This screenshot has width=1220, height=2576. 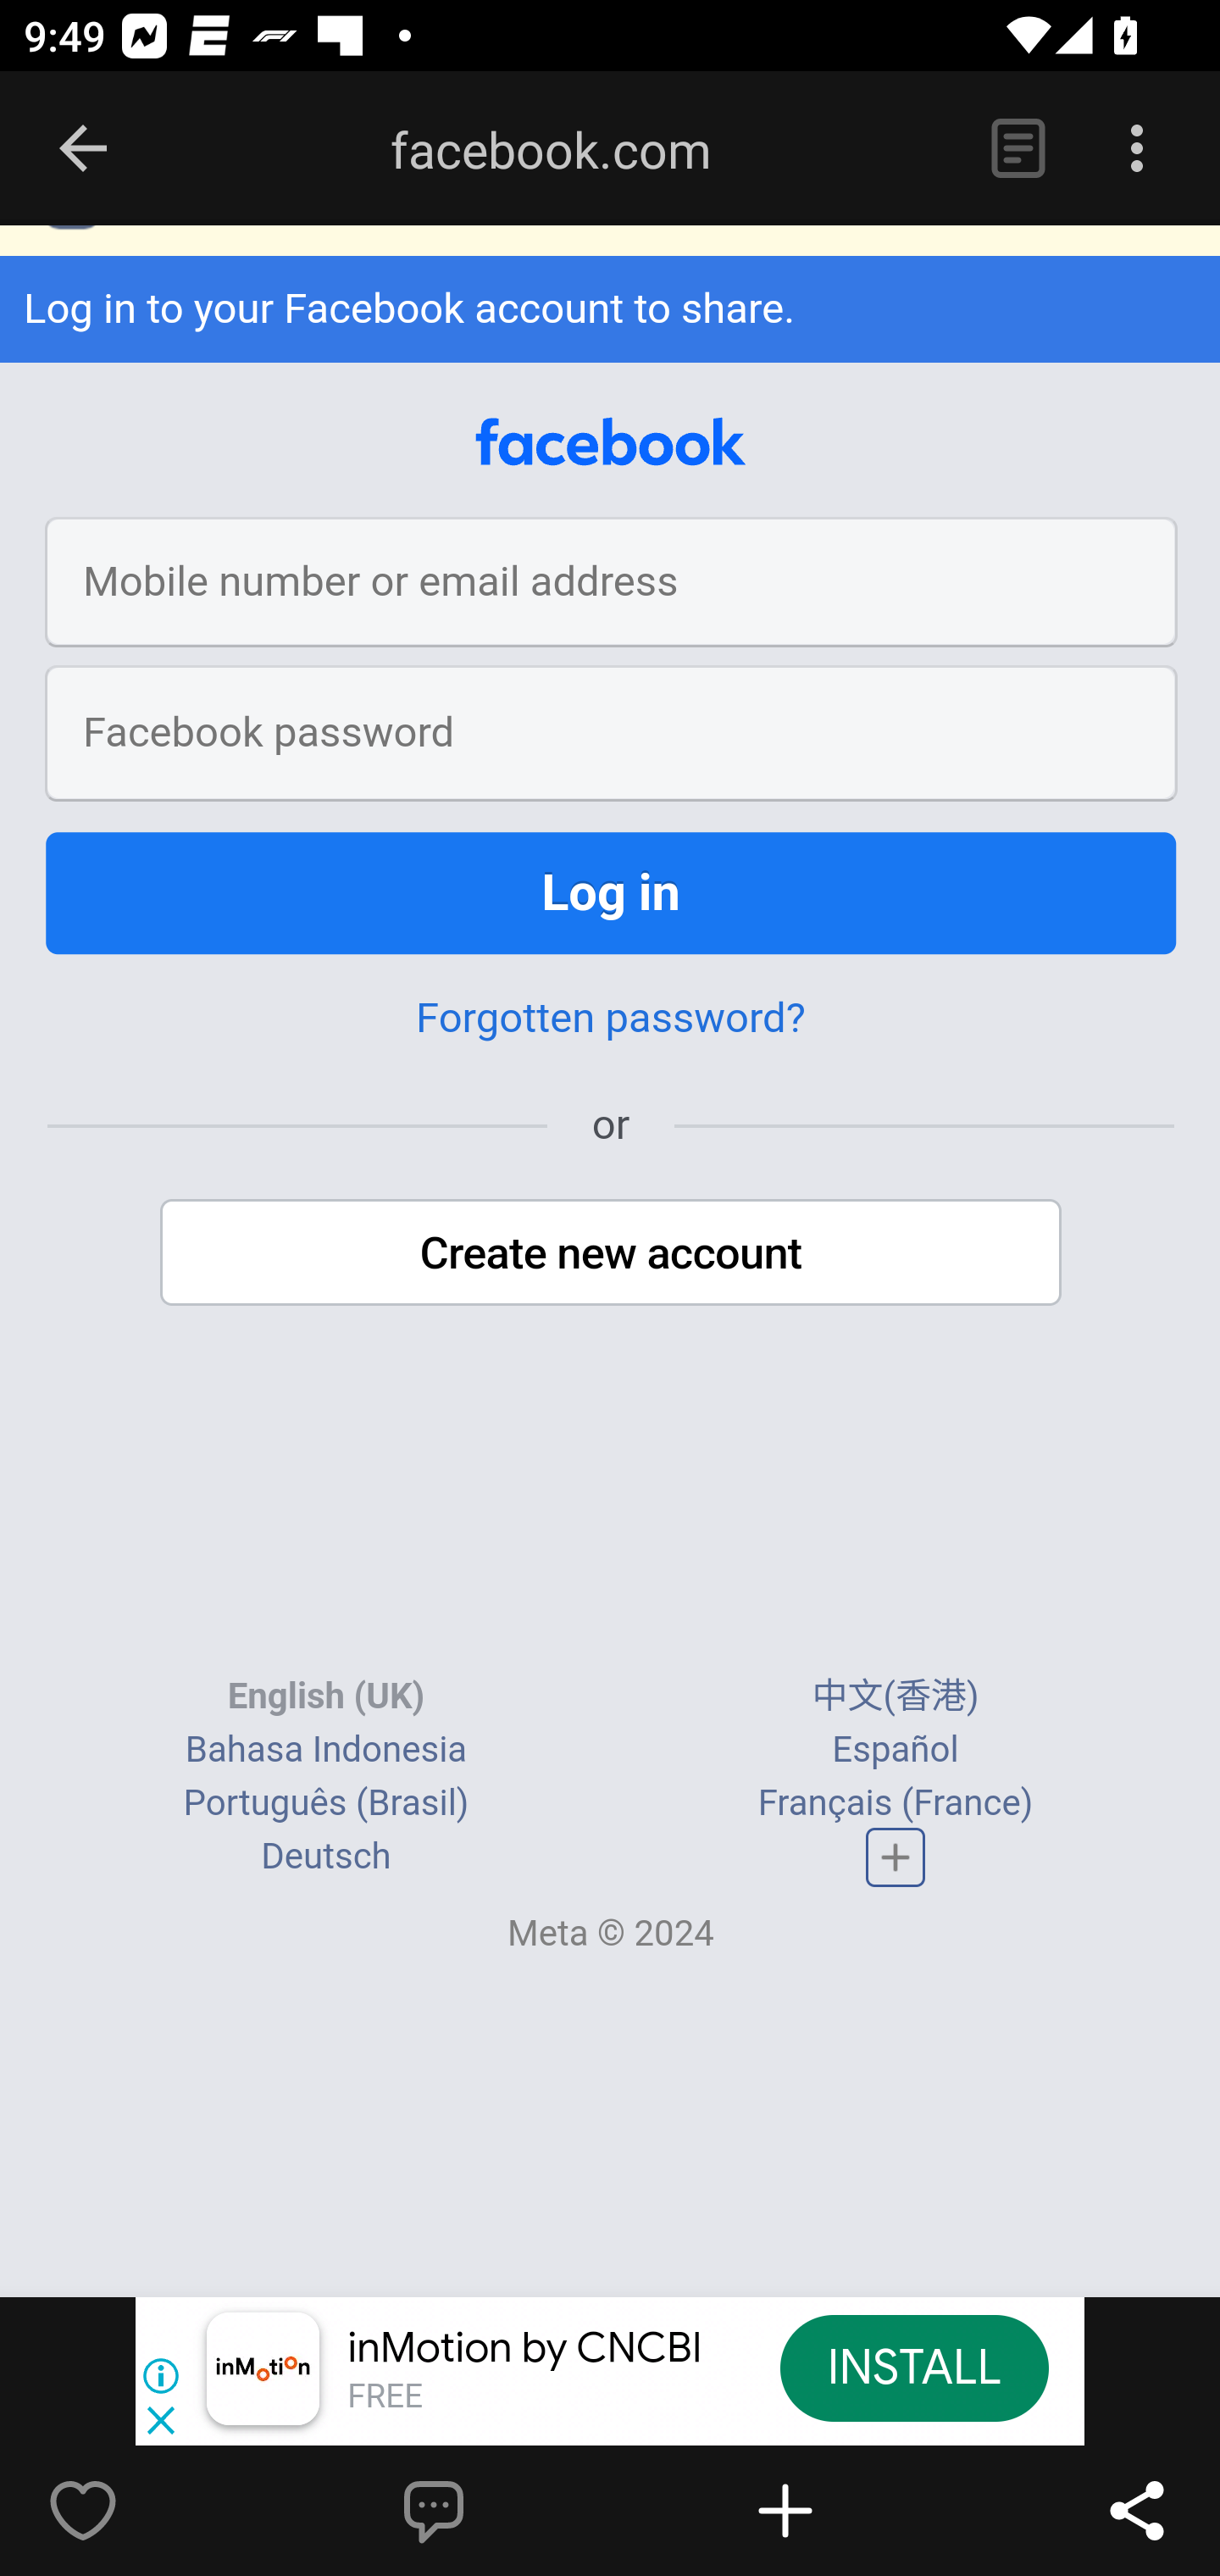 I want to click on Português (Brasil), so click(x=325, y=1804).